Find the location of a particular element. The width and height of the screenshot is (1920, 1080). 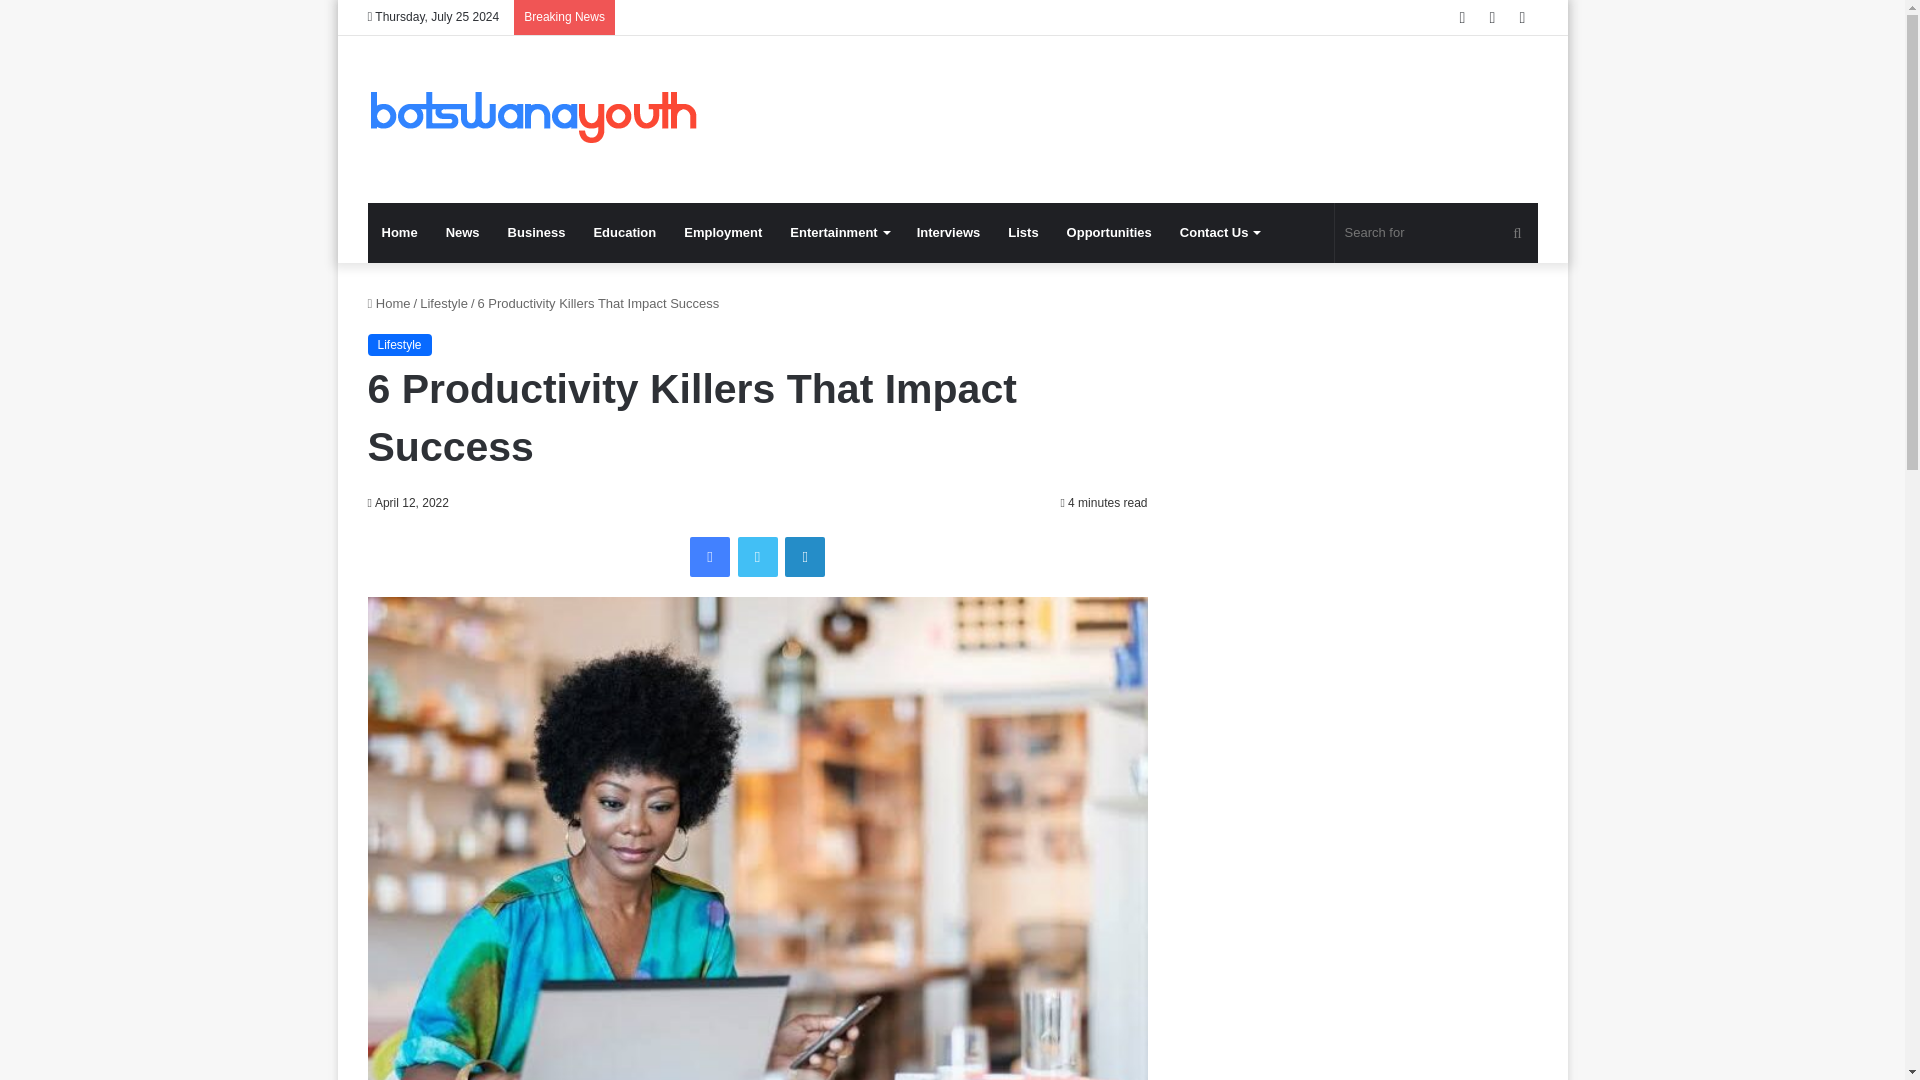

Facebook is located at coordinates (709, 556).